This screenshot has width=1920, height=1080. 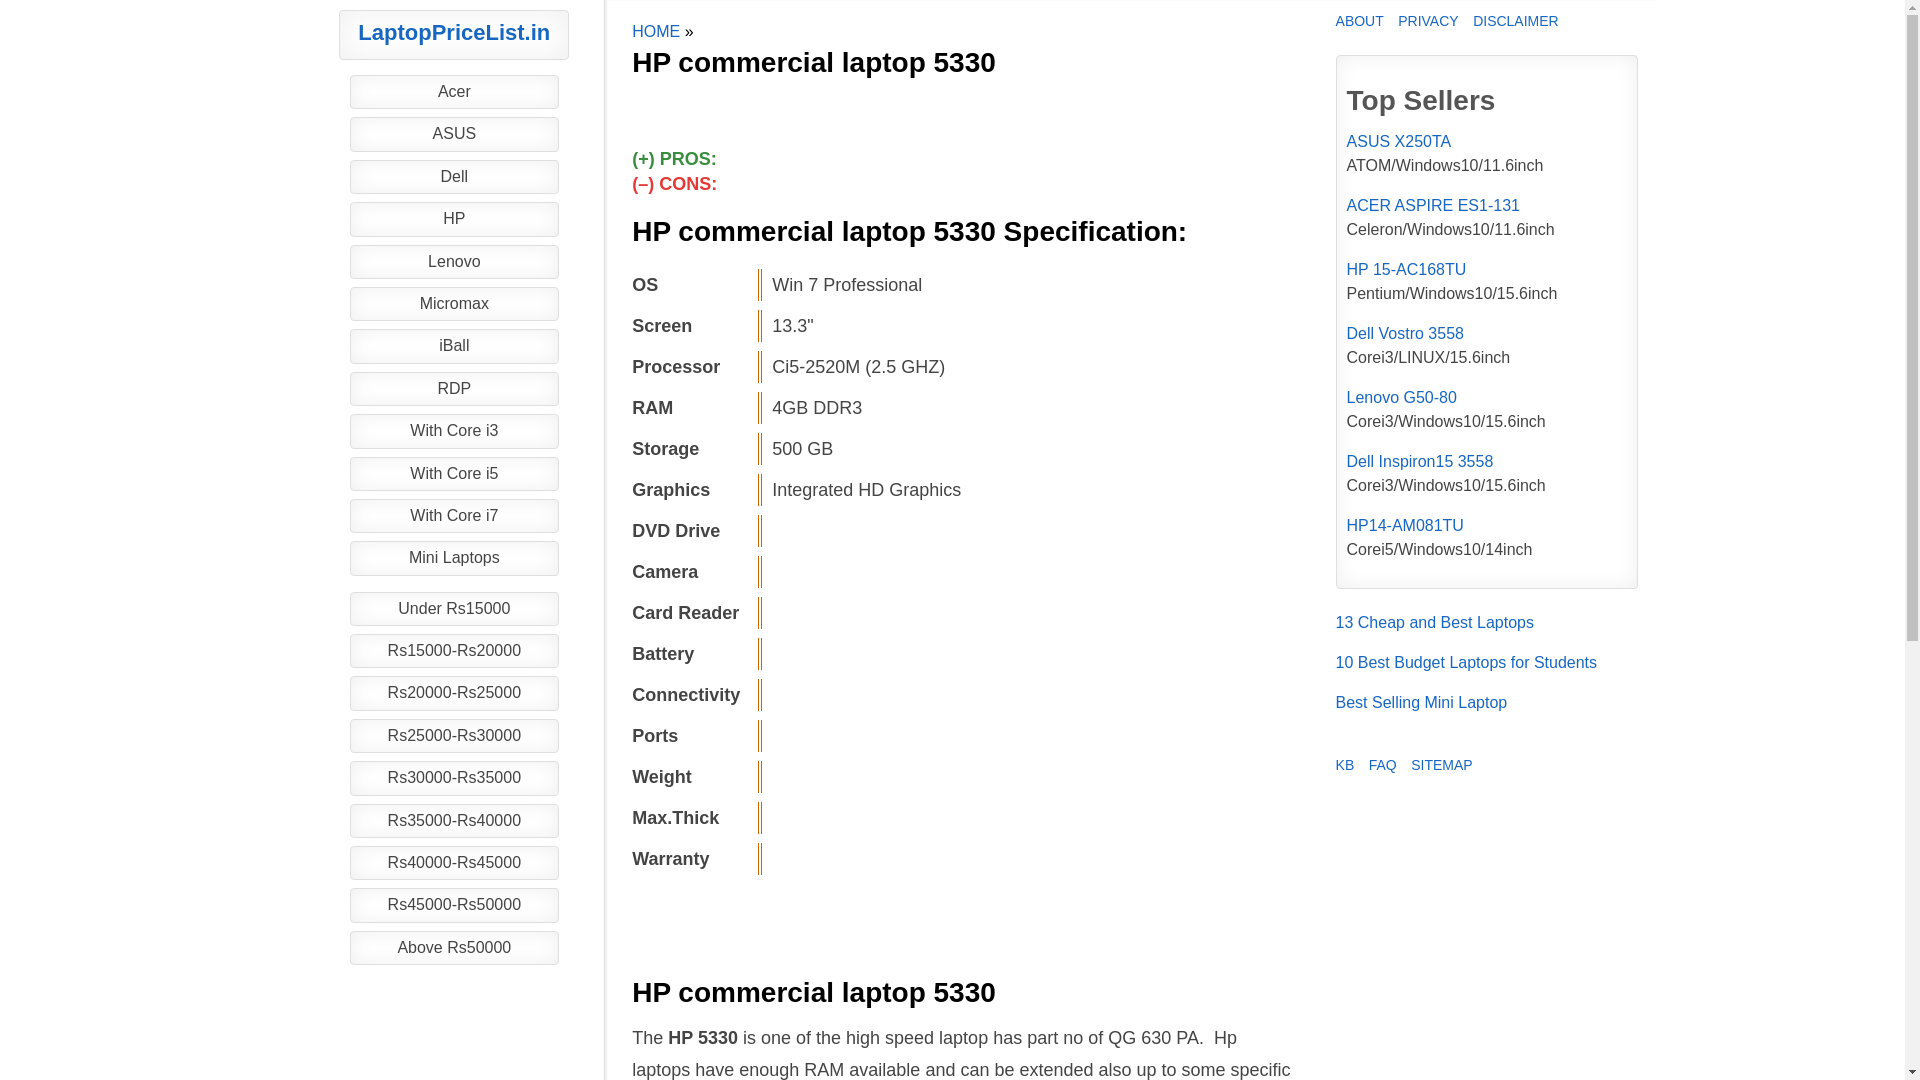 I want to click on Rs40000-Rs45000, so click(x=454, y=862).